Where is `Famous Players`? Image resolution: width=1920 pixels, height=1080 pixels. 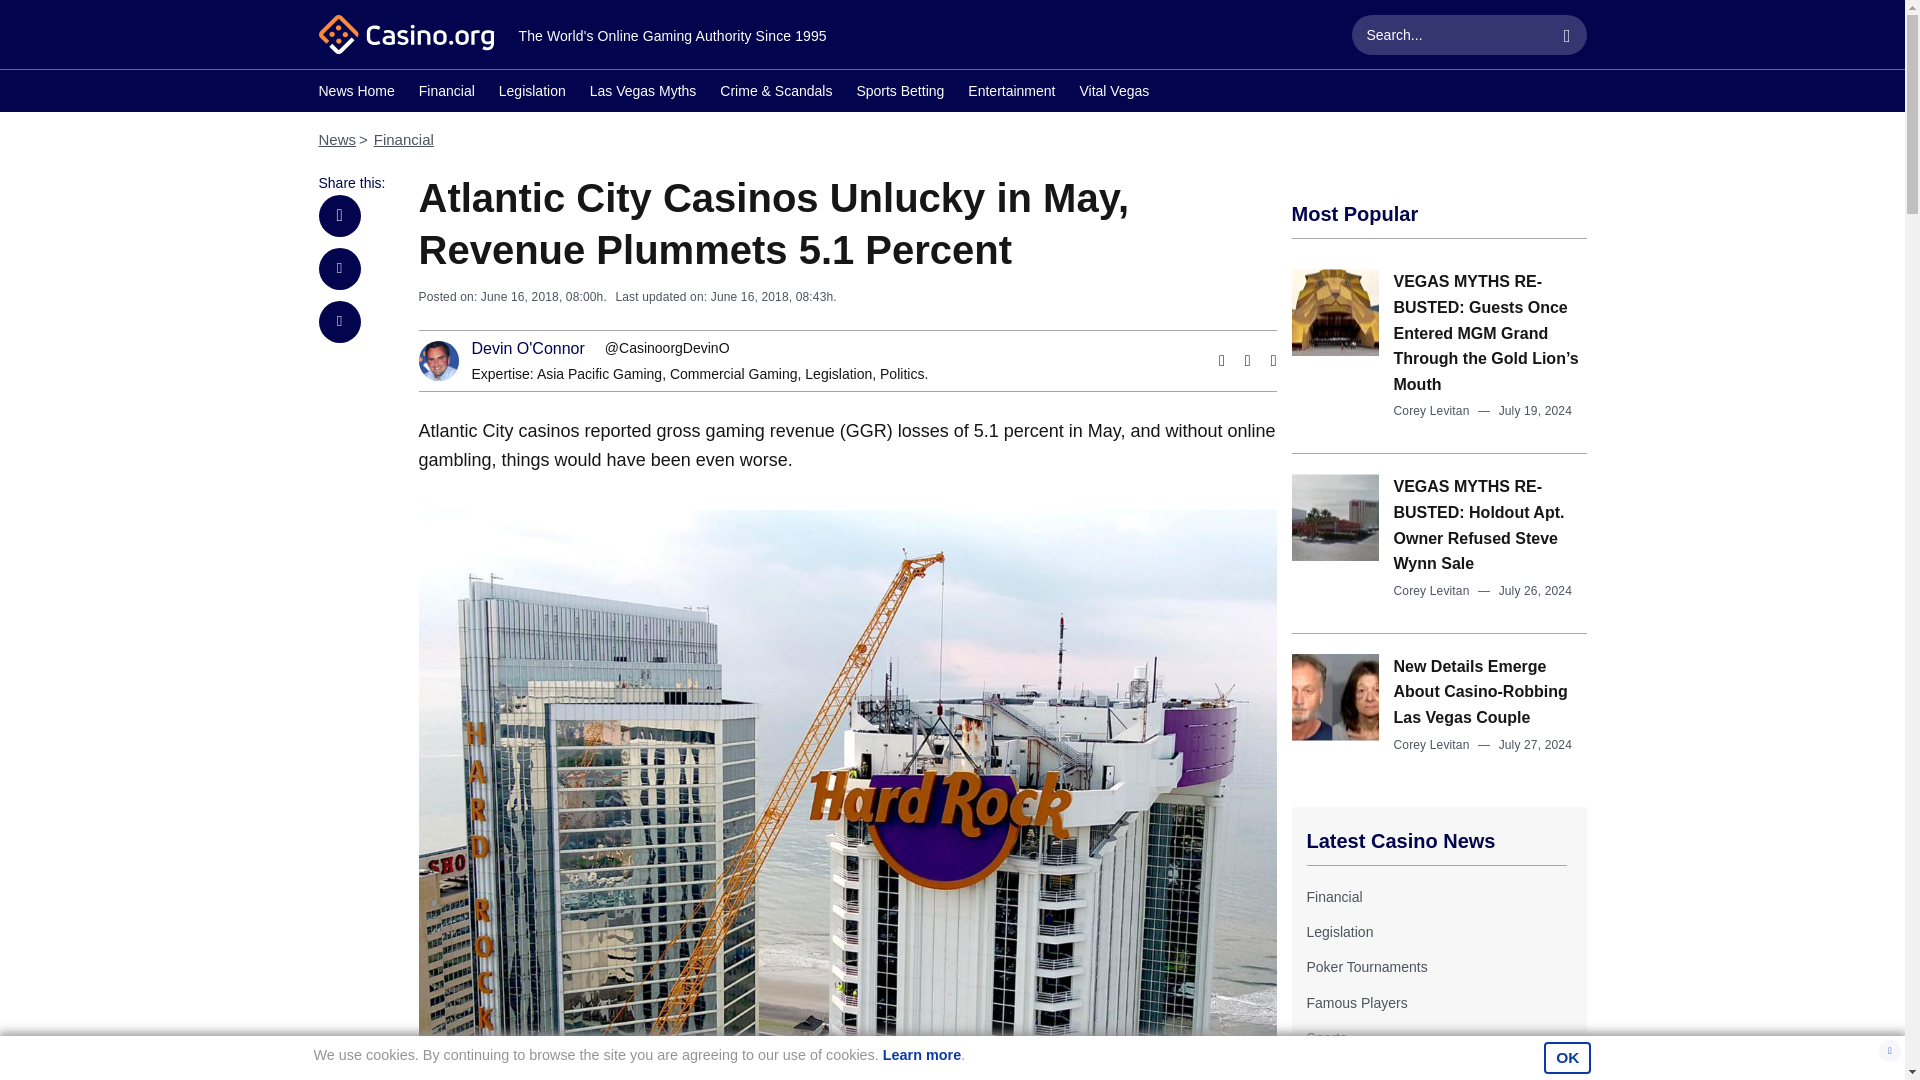
Famous Players is located at coordinates (1356, 1002).